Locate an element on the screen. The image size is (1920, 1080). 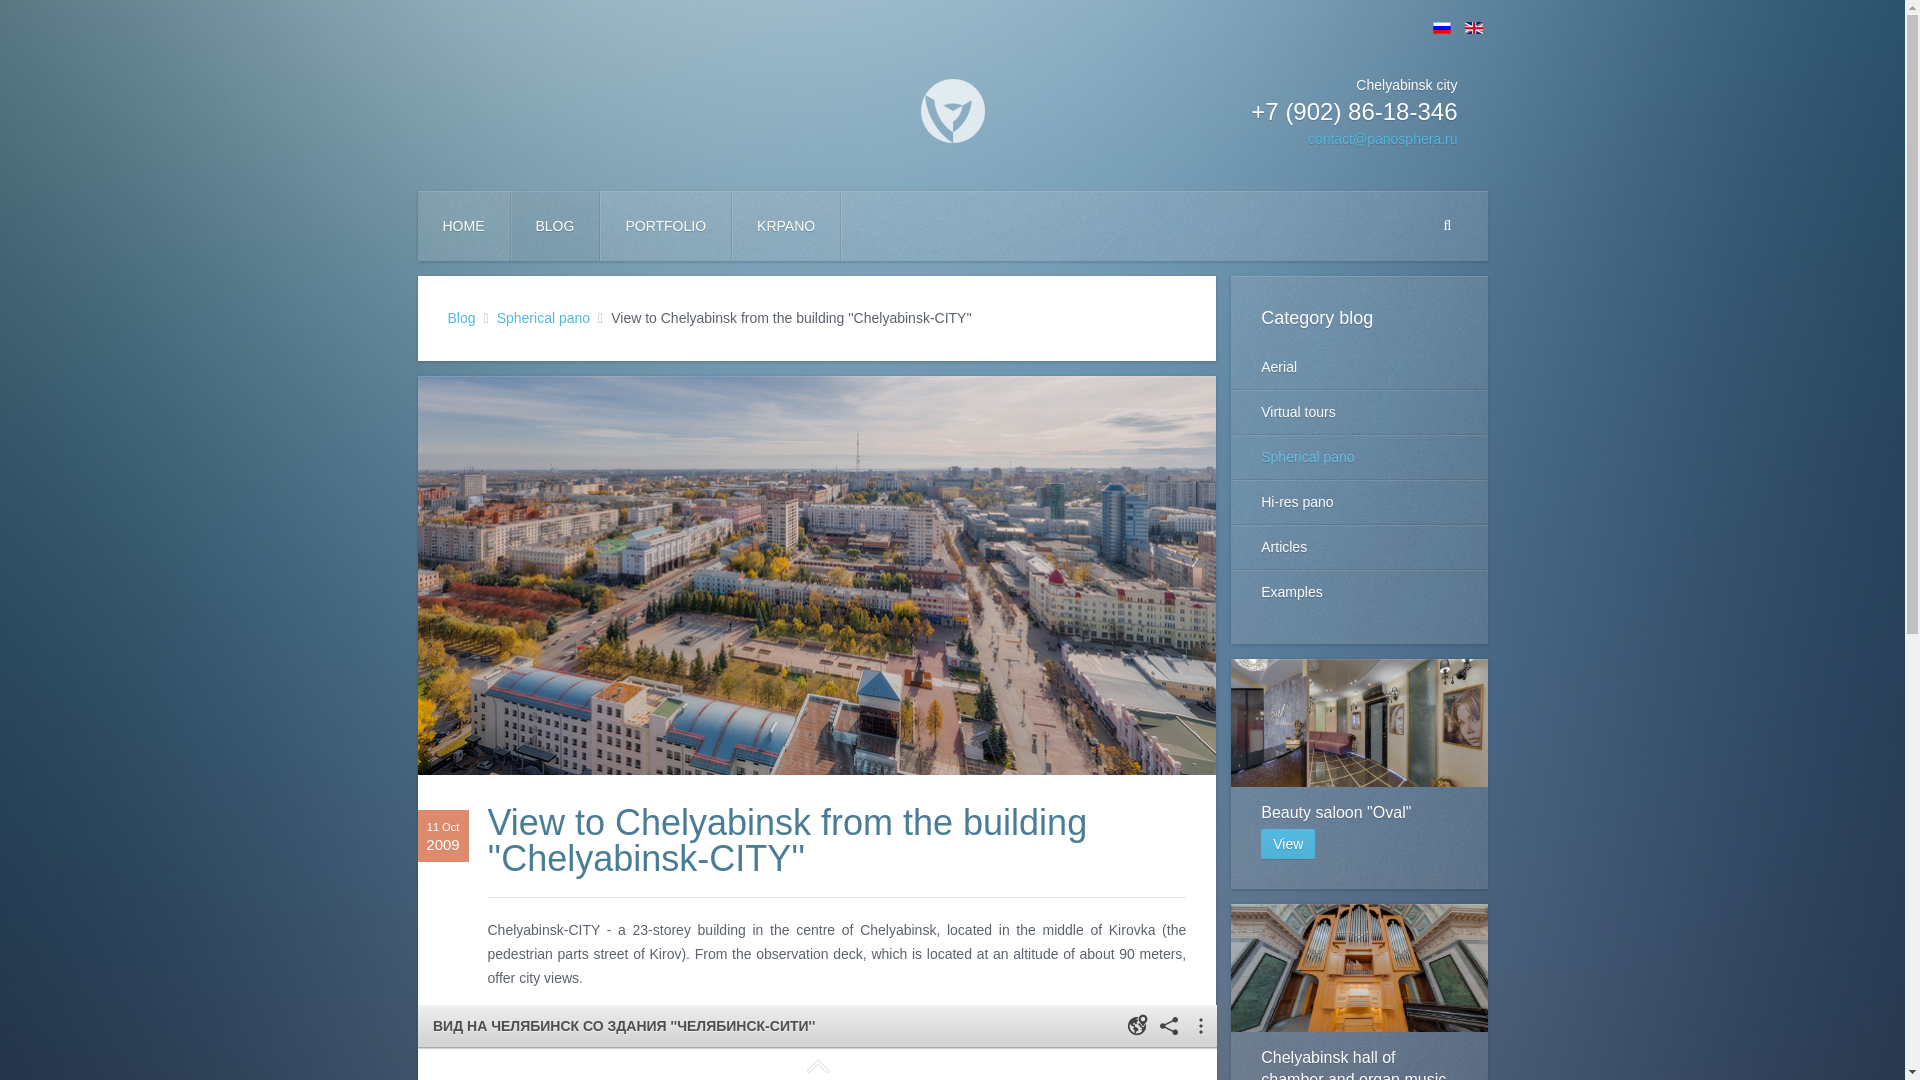
HOME is located at coordinates (1358, 411).